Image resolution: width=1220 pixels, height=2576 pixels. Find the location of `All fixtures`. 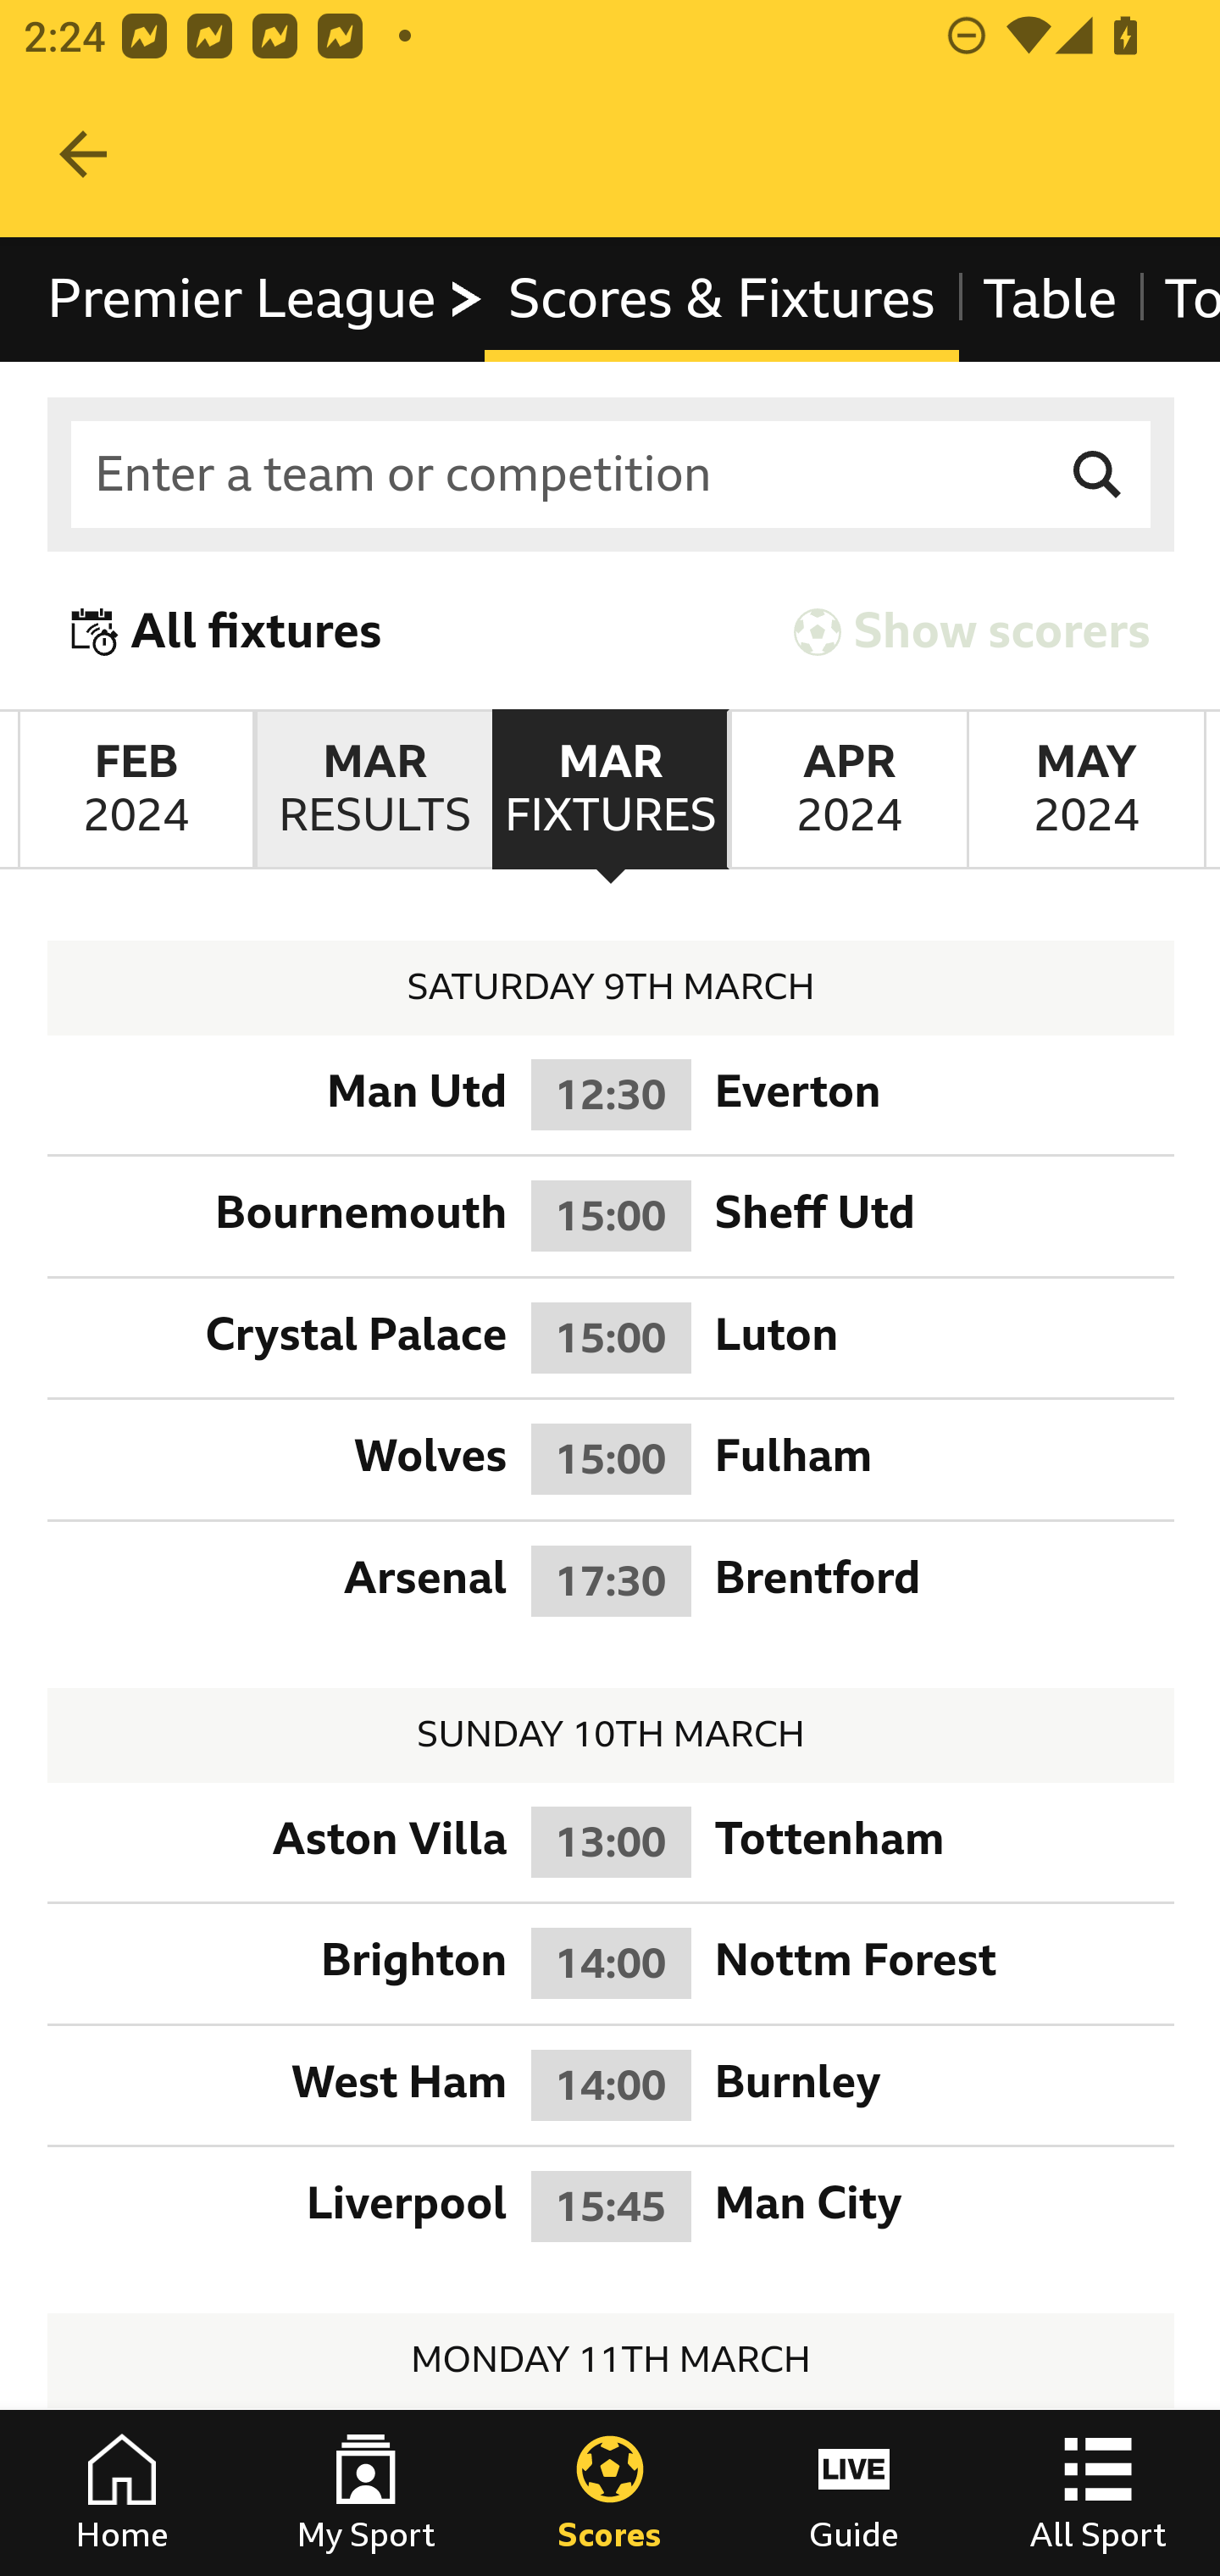

All fixtures is located at coordinates (227, 630).